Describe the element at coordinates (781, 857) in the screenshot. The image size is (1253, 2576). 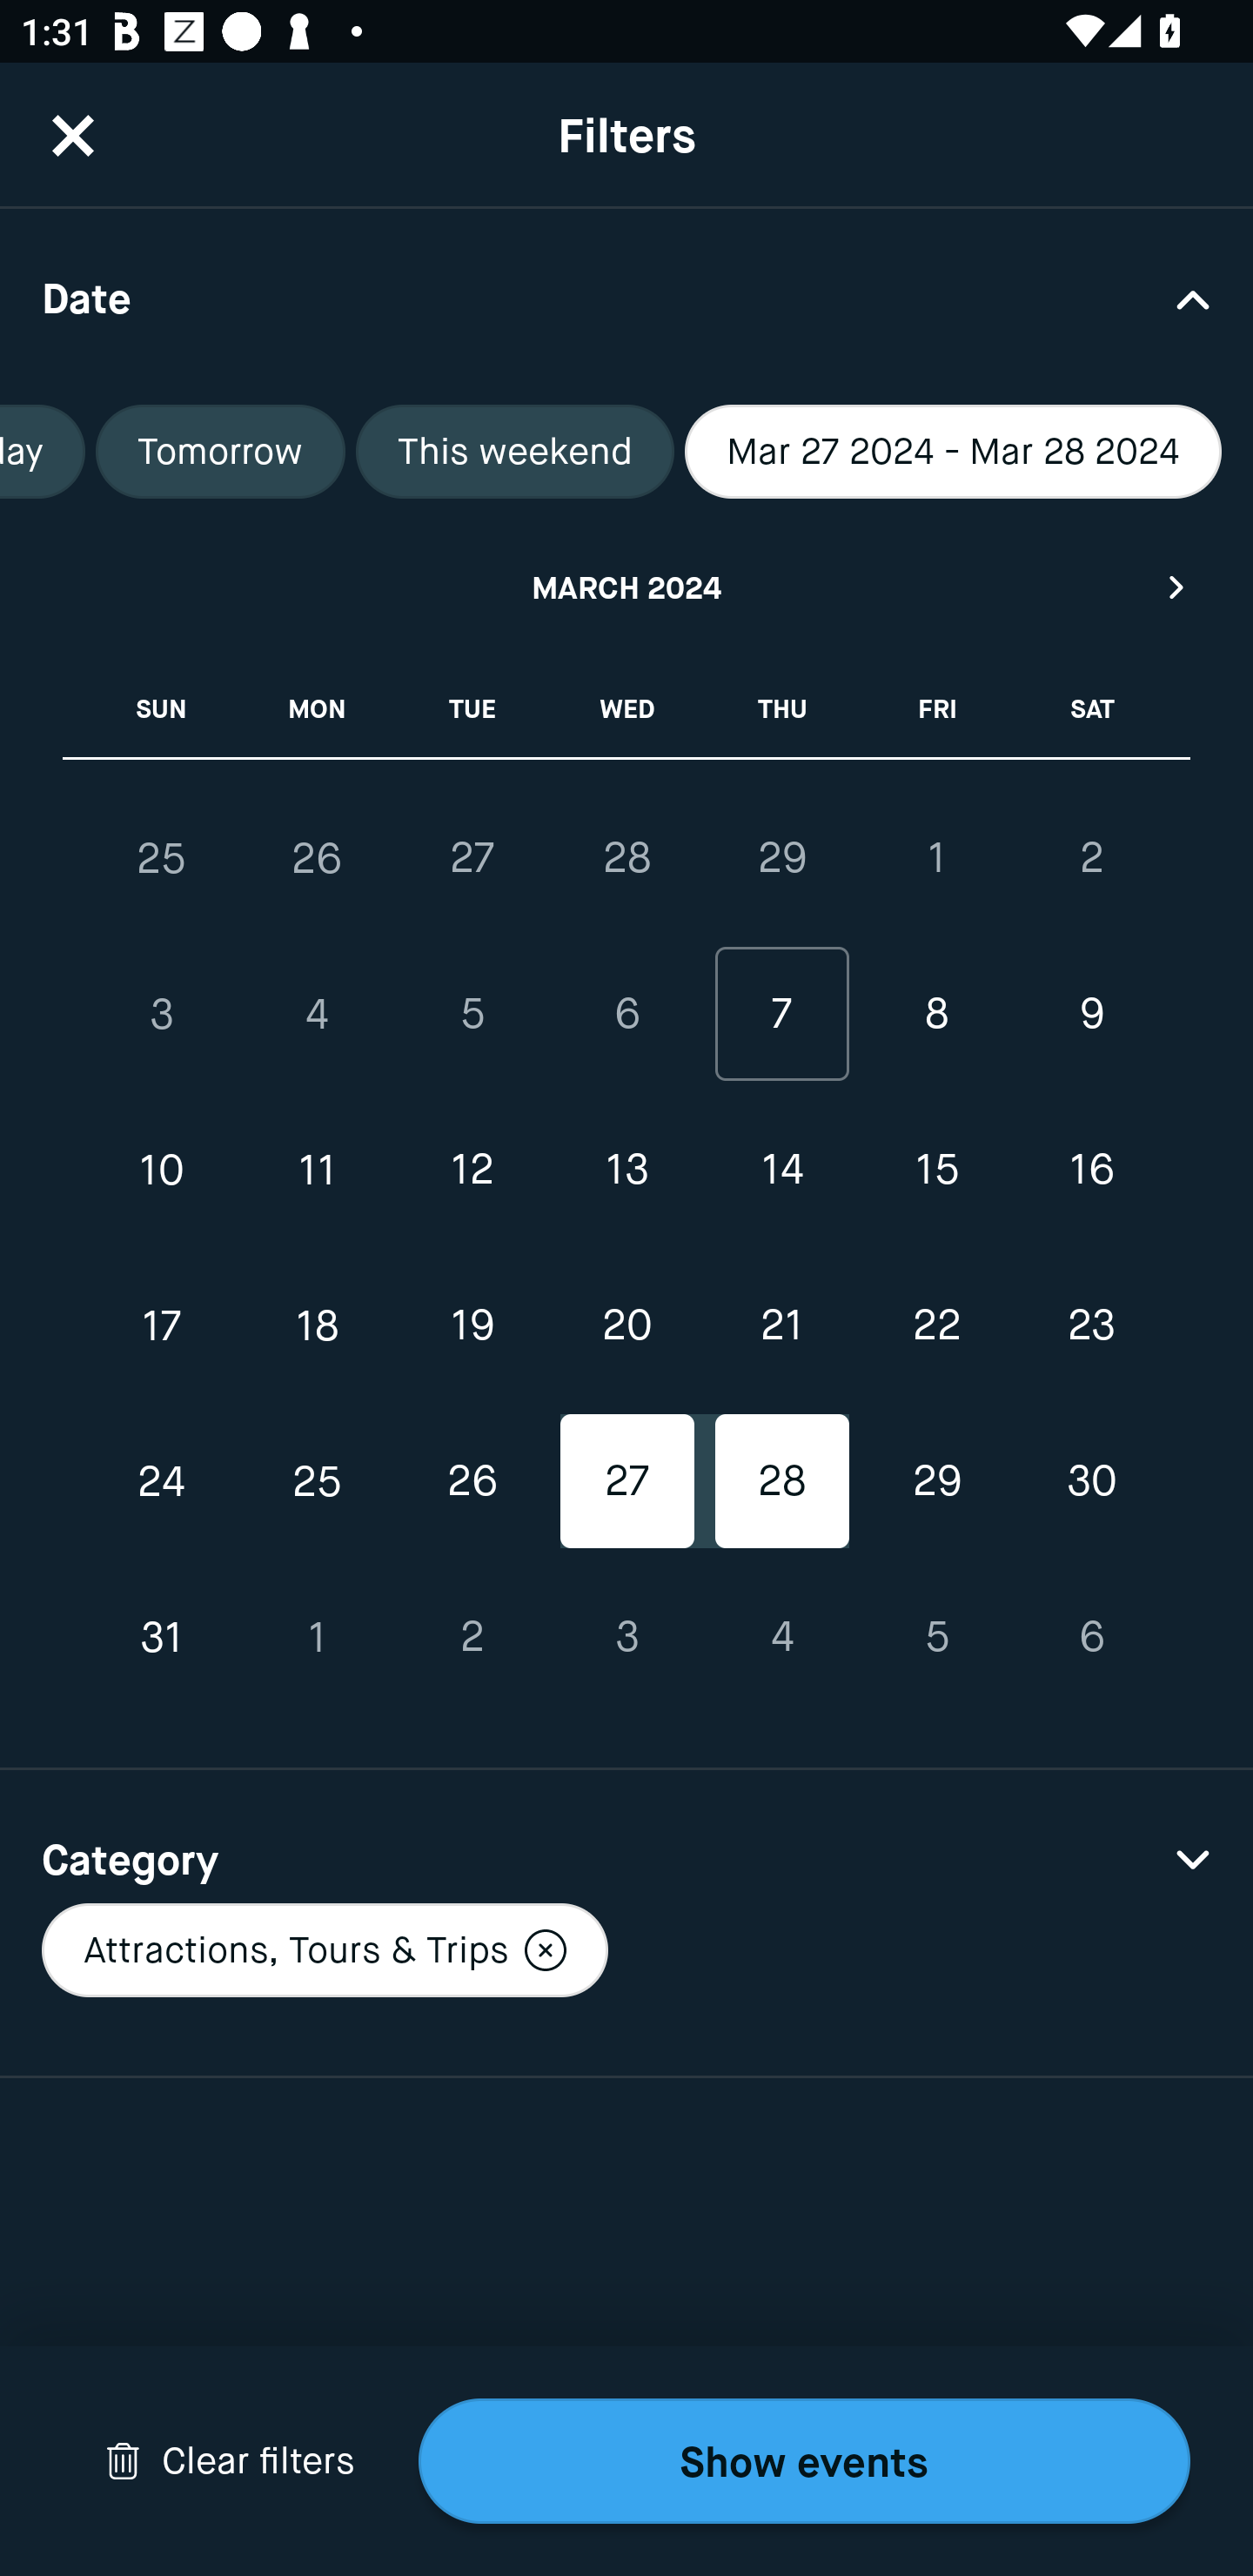
I see `29` at that location.